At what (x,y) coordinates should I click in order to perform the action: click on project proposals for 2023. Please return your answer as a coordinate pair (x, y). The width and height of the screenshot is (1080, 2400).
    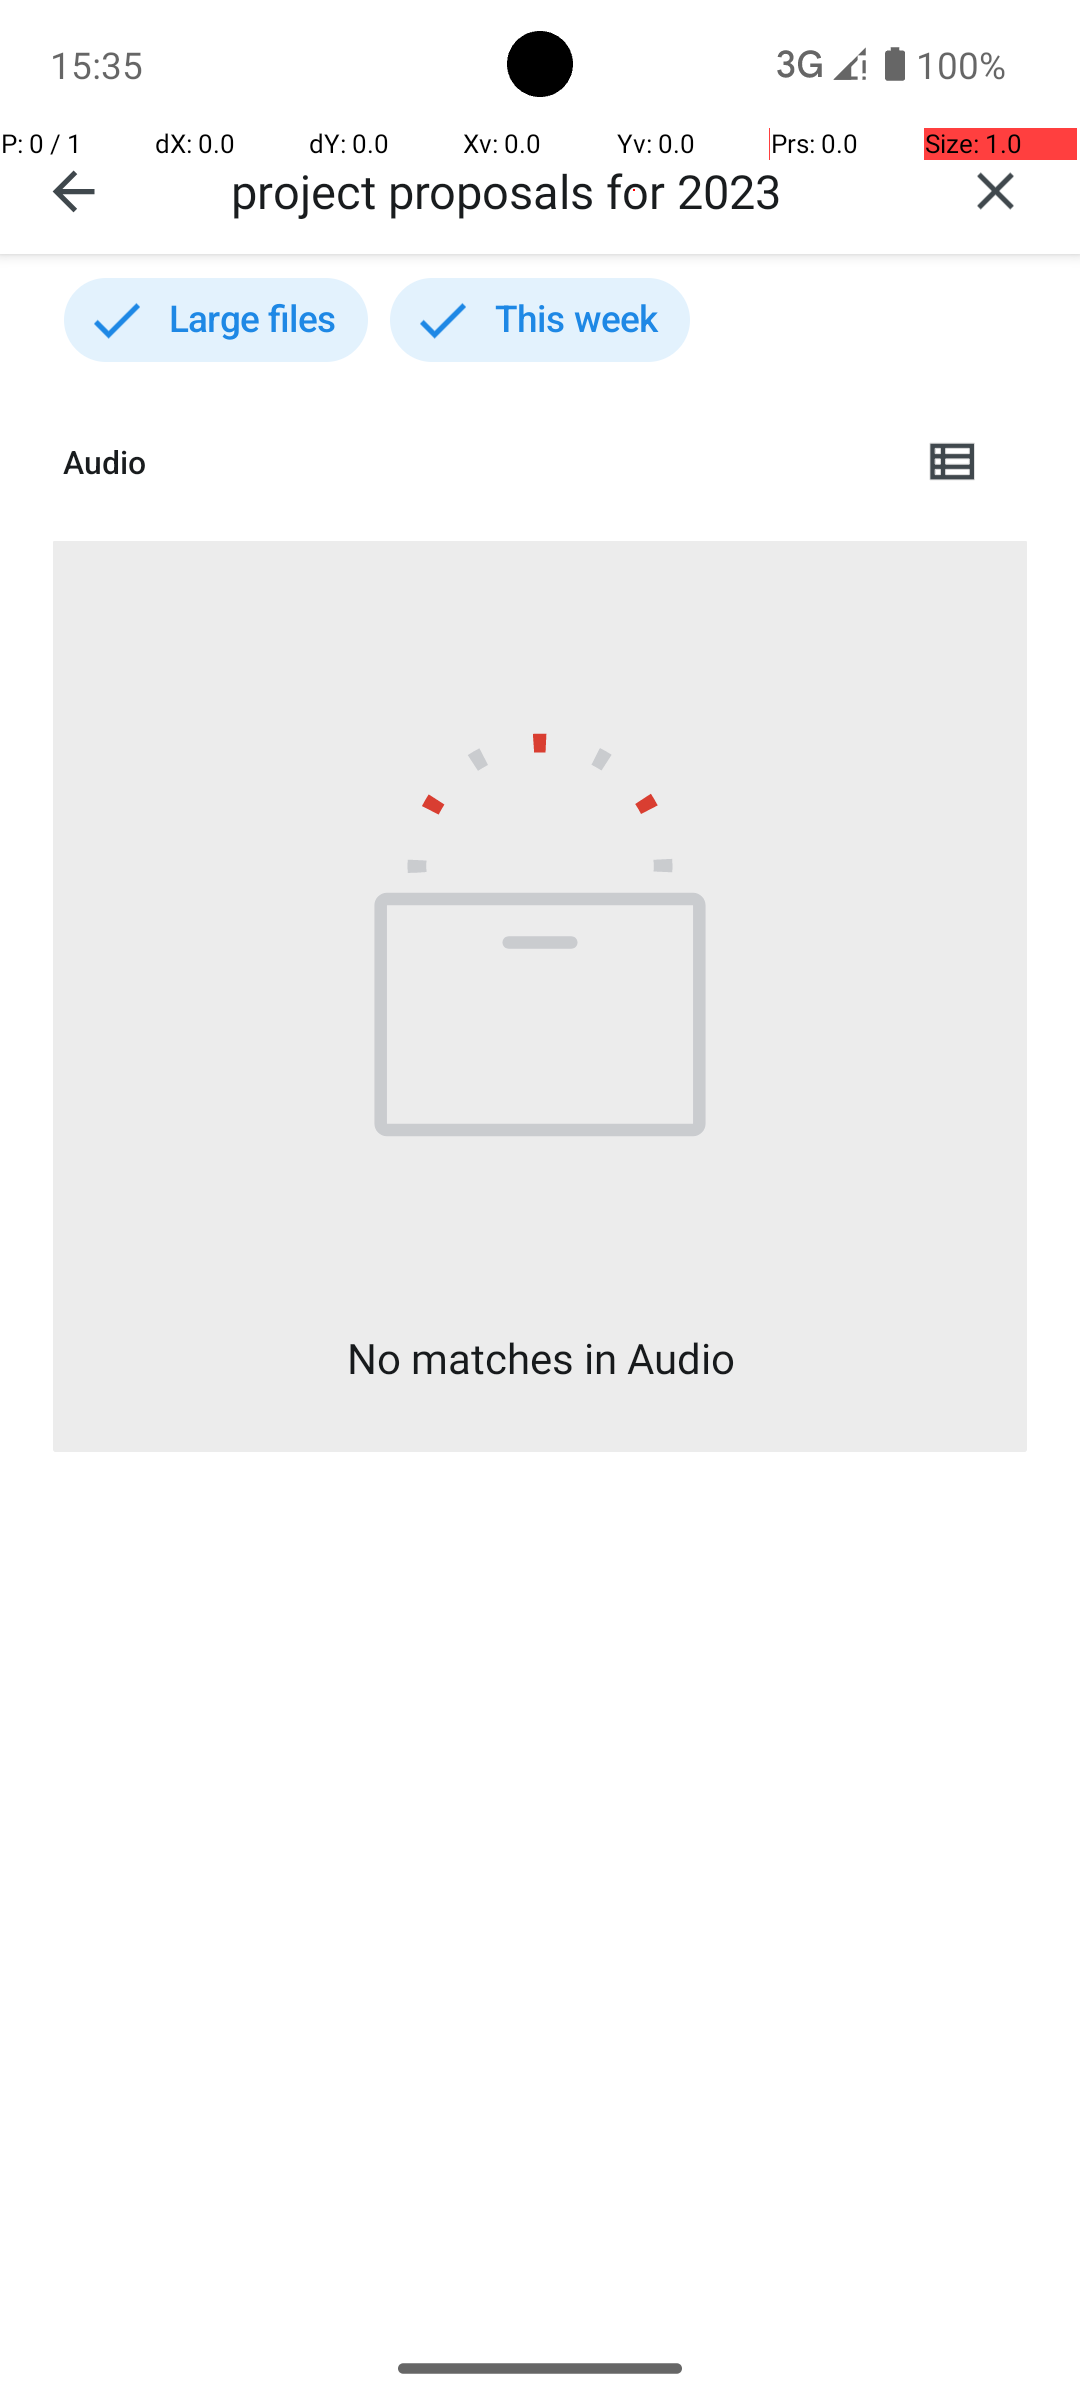
    Looking at the image, I should click on (571, 190).